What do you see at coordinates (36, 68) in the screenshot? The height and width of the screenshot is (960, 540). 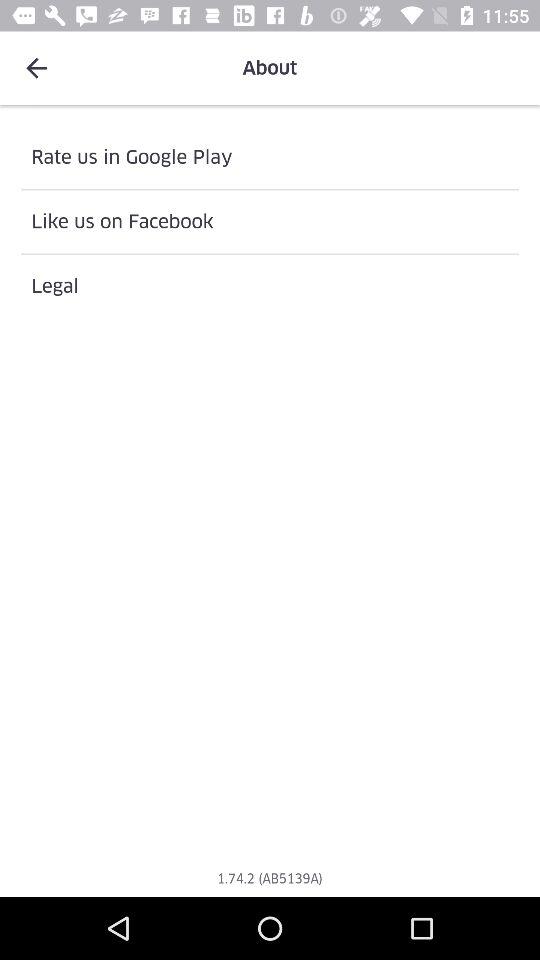 I see `turn off icon above rate us in item` at bounding box center [36, 68].